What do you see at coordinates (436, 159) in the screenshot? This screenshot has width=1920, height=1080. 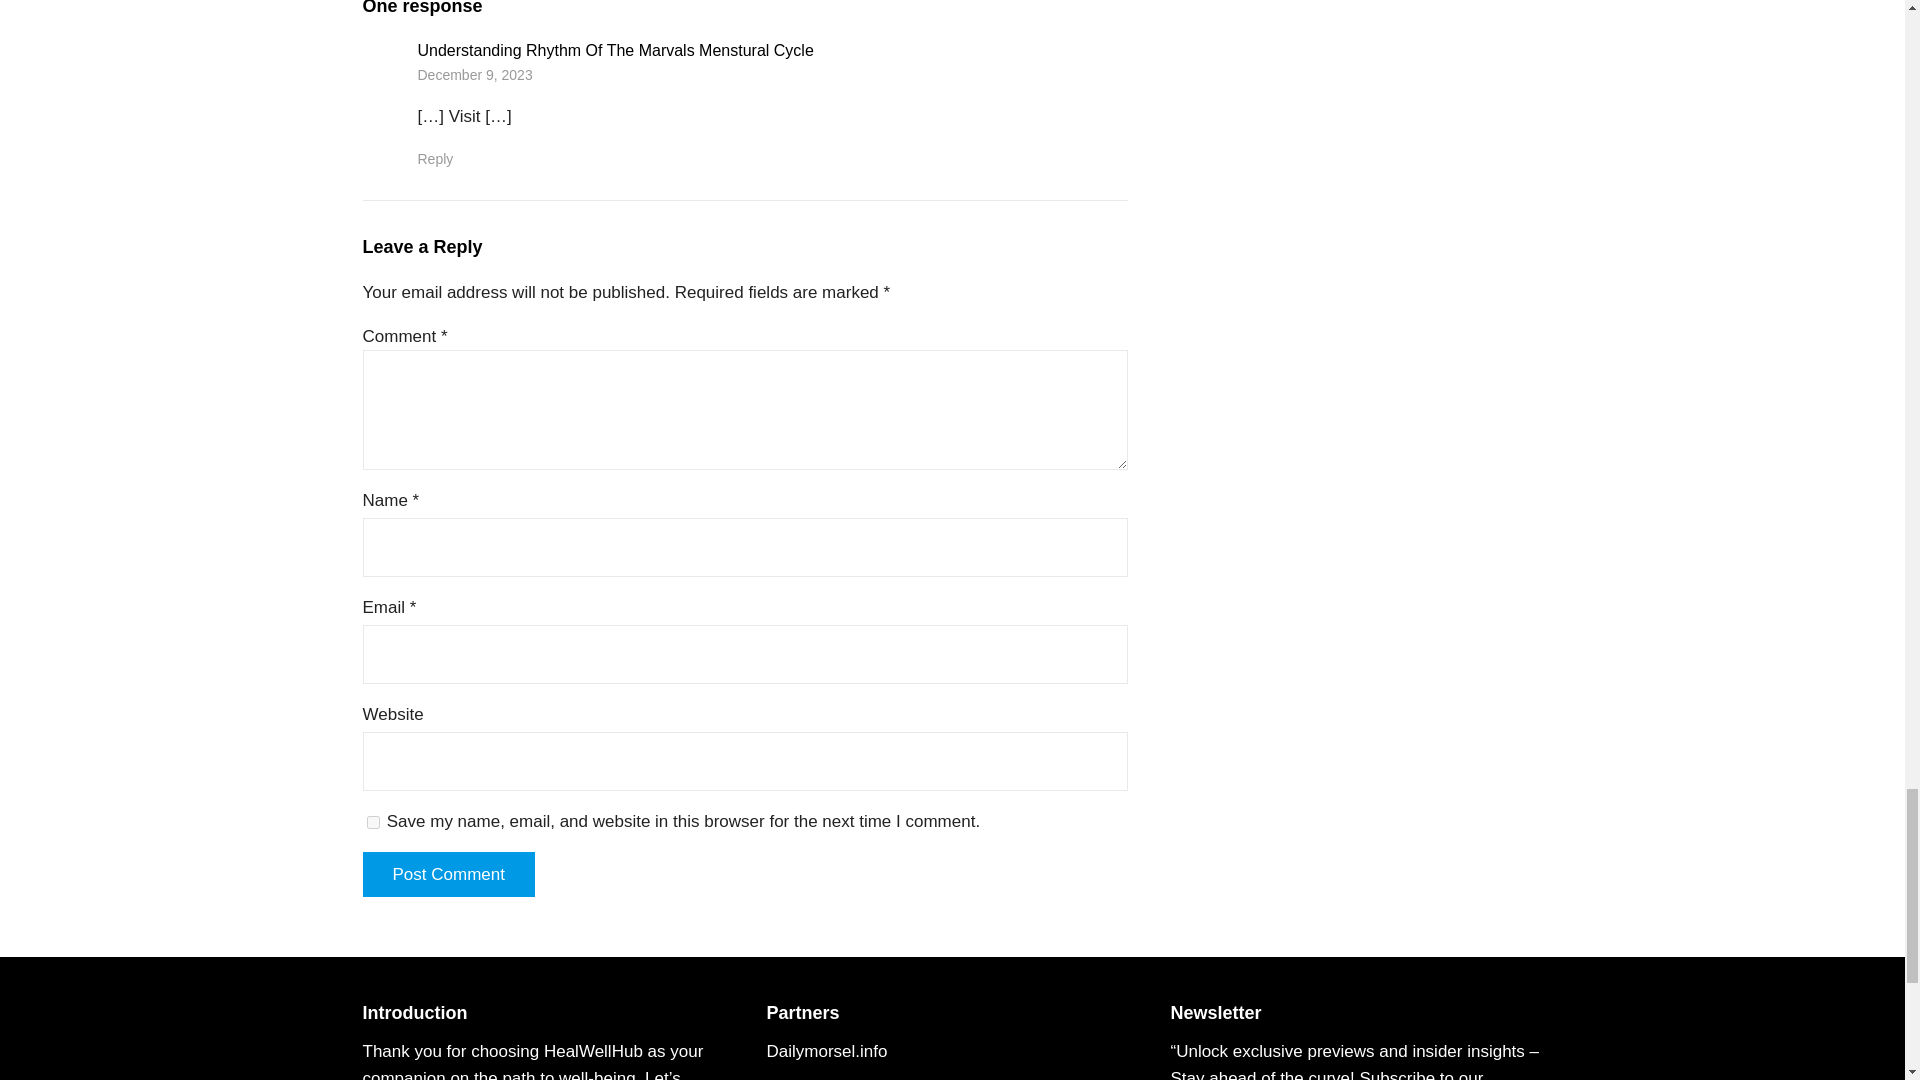 I see `Reply` at bounding box center [436, 159].